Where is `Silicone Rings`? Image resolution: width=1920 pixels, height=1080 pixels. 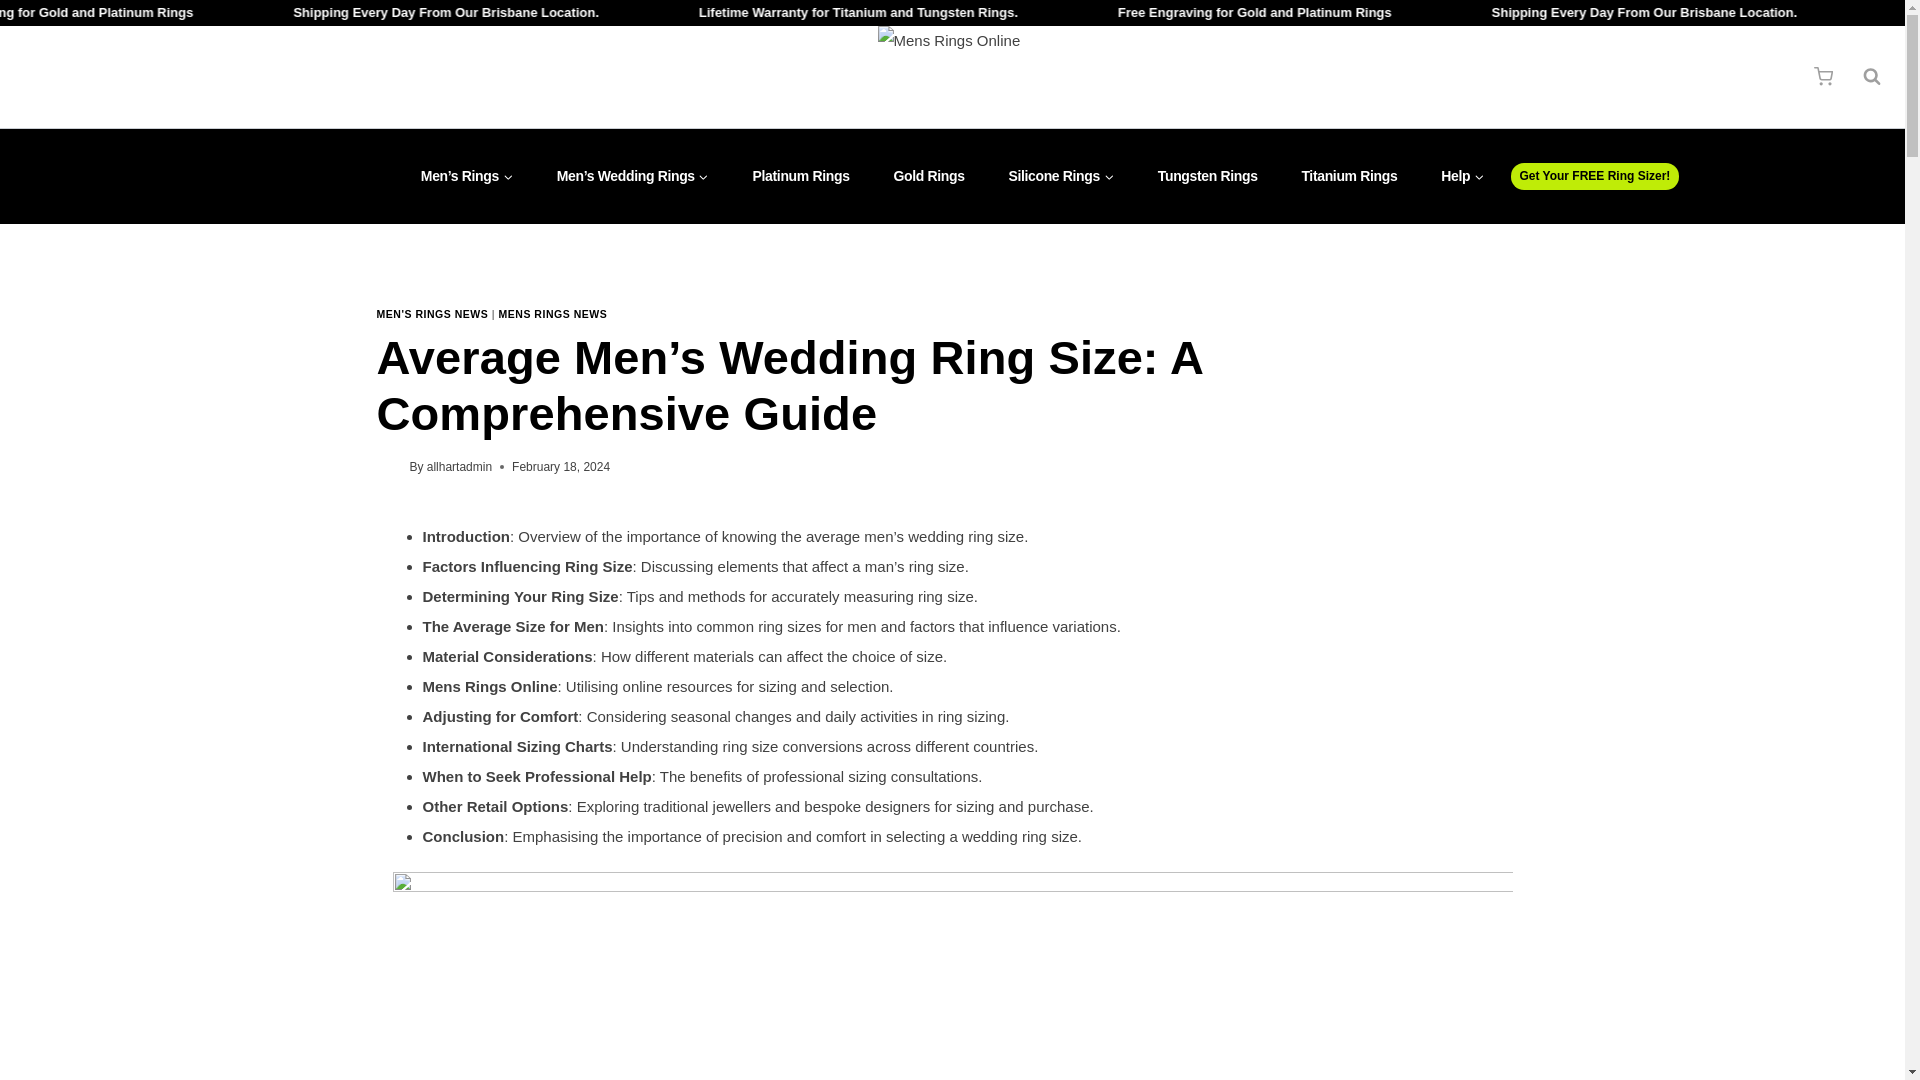
Silicone Rings is located at coordinates (1060, 176).